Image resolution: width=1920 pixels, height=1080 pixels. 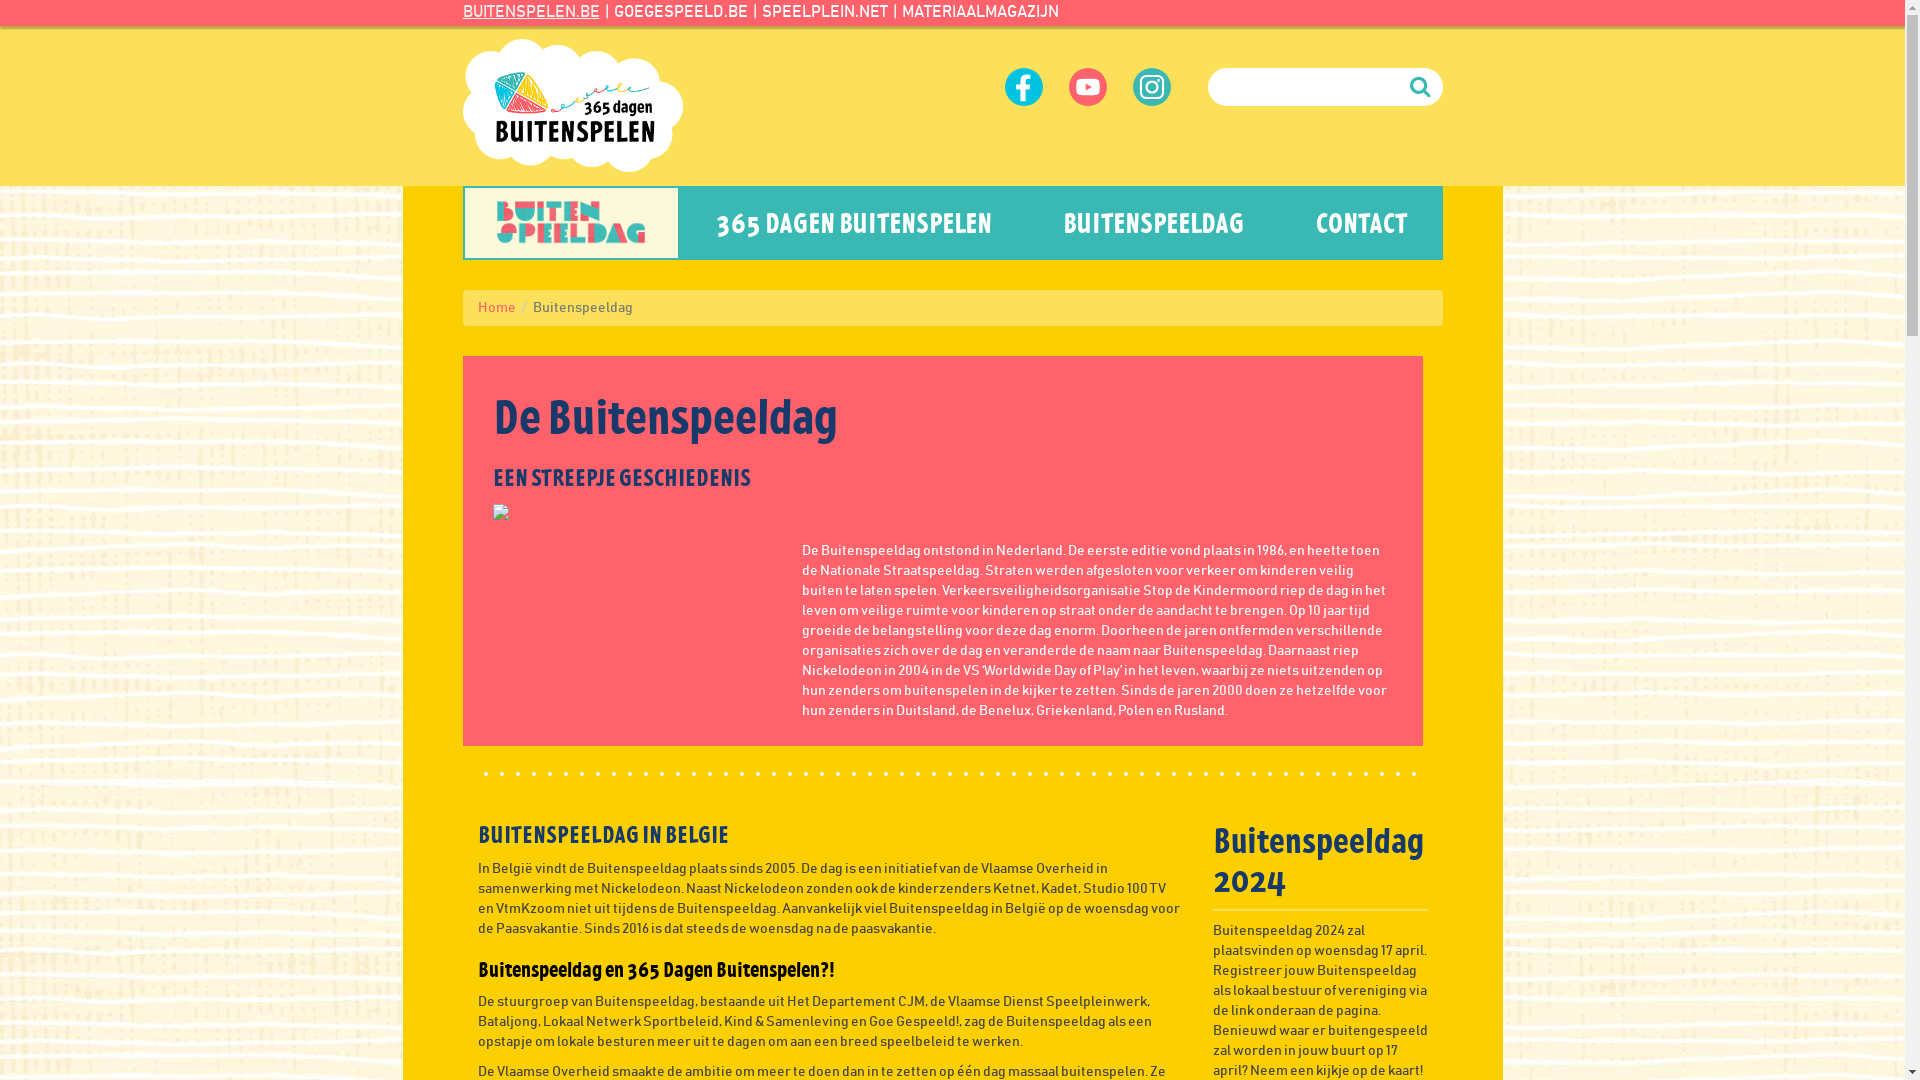 What do you see at coordinates (1151, 87) in the screenshot?
I see `Volg ons op Instagram` at bounding box center [1151, 87].